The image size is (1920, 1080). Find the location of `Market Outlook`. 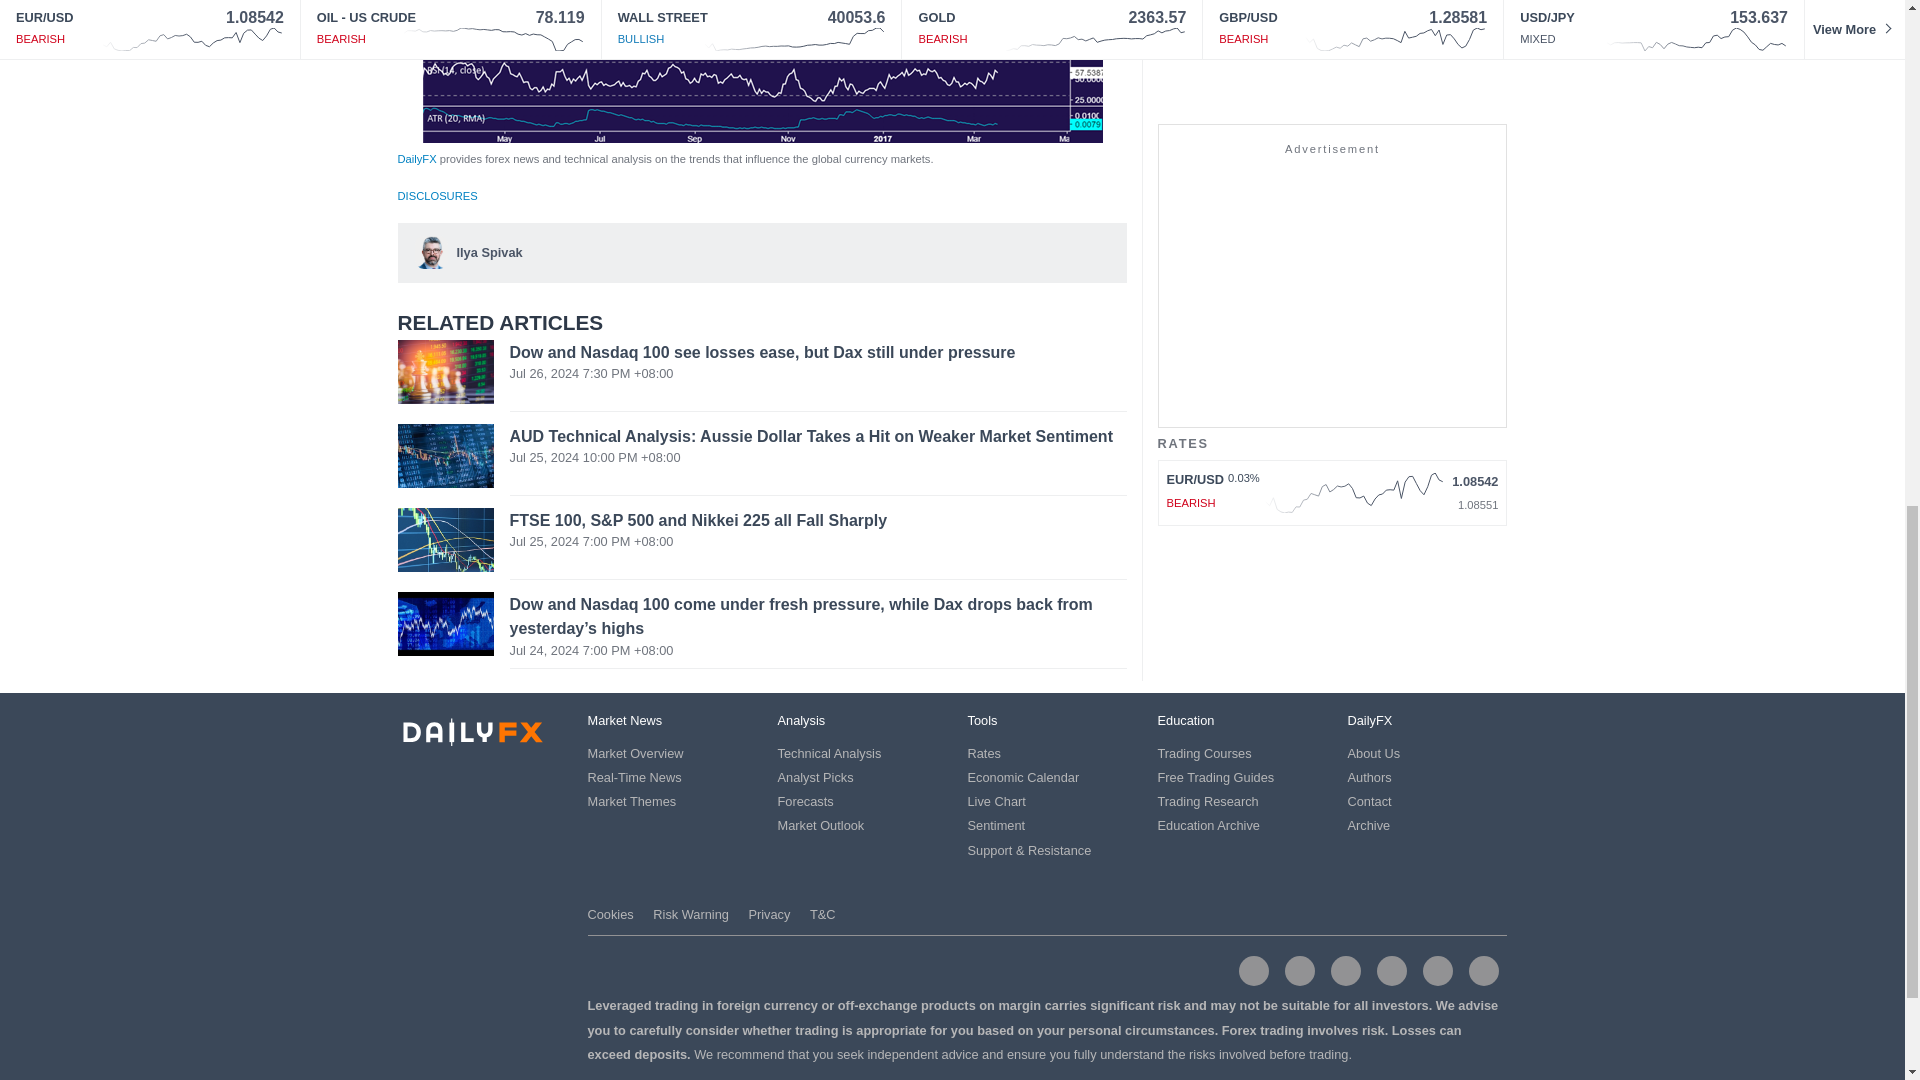

Market Outlook is located at coordinates (821, 824).